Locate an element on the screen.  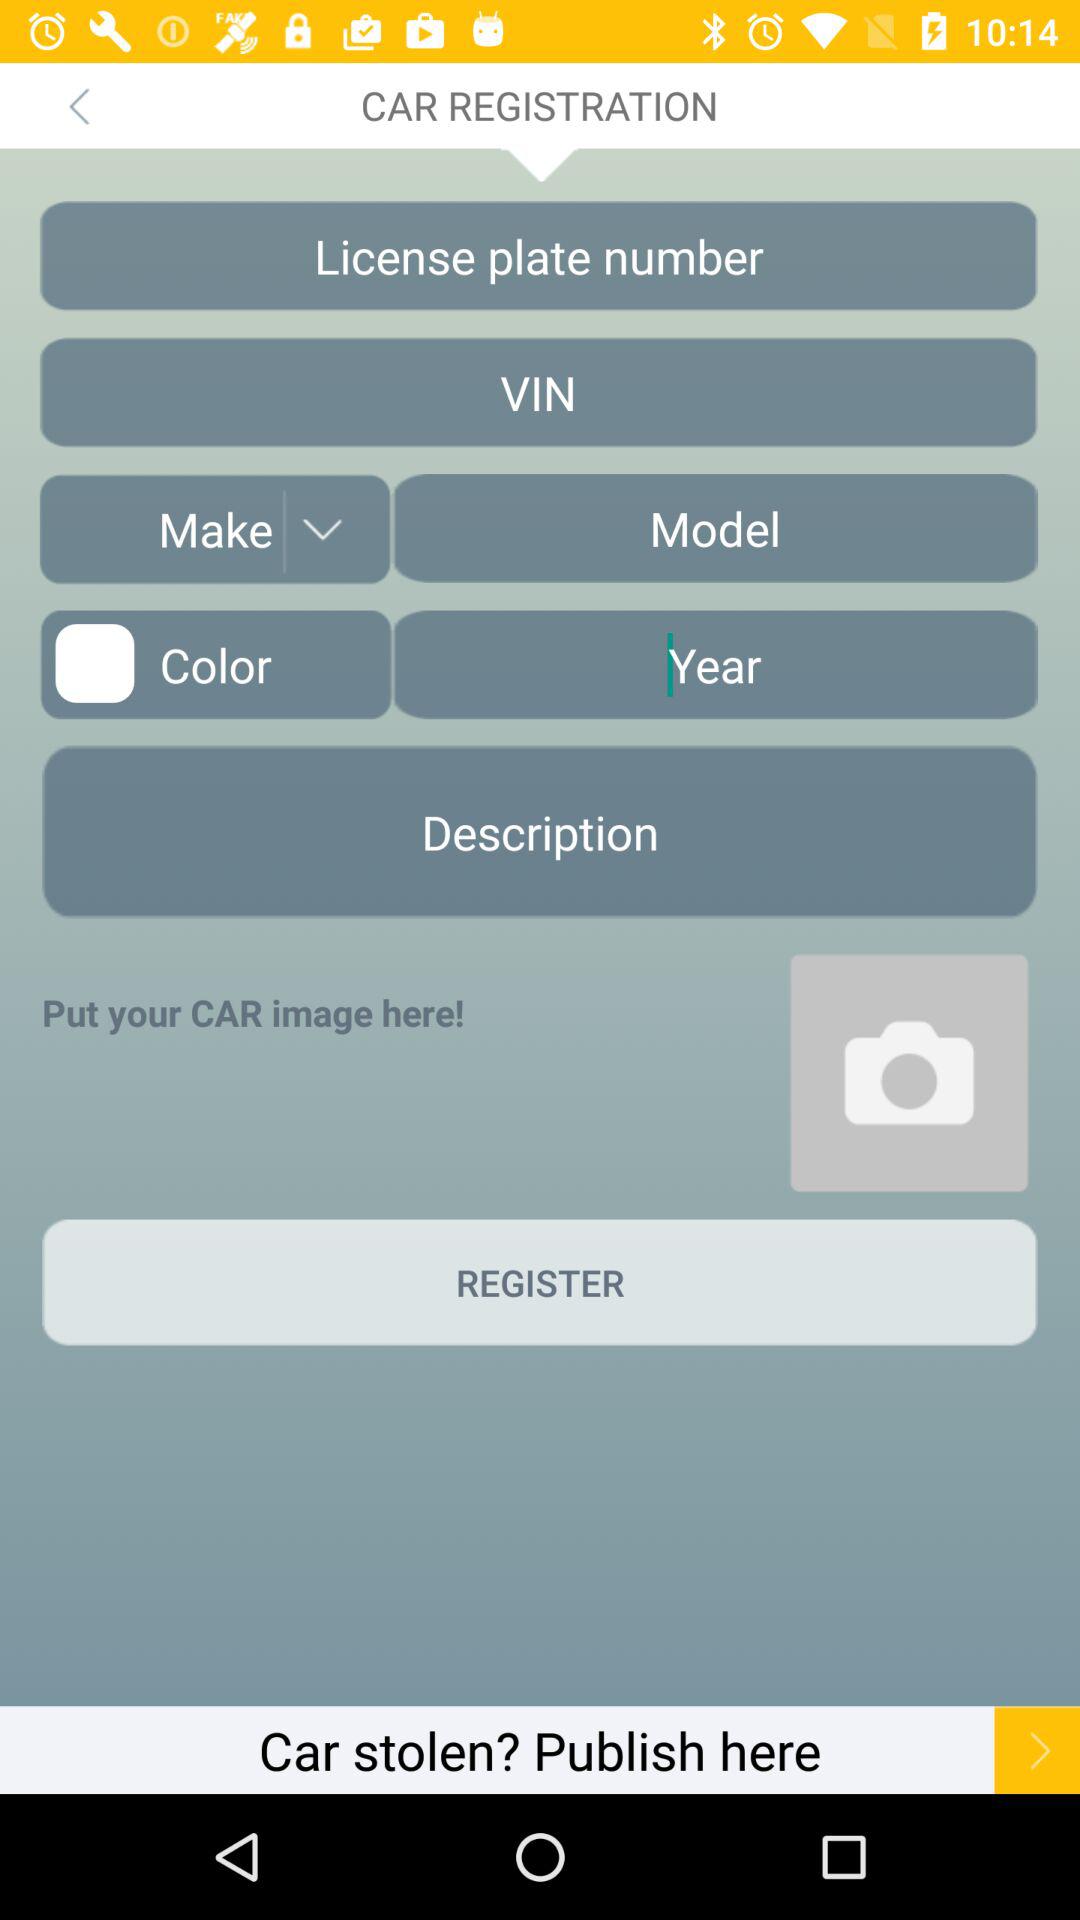
add vehicle description is located at coordinates (540, 832).